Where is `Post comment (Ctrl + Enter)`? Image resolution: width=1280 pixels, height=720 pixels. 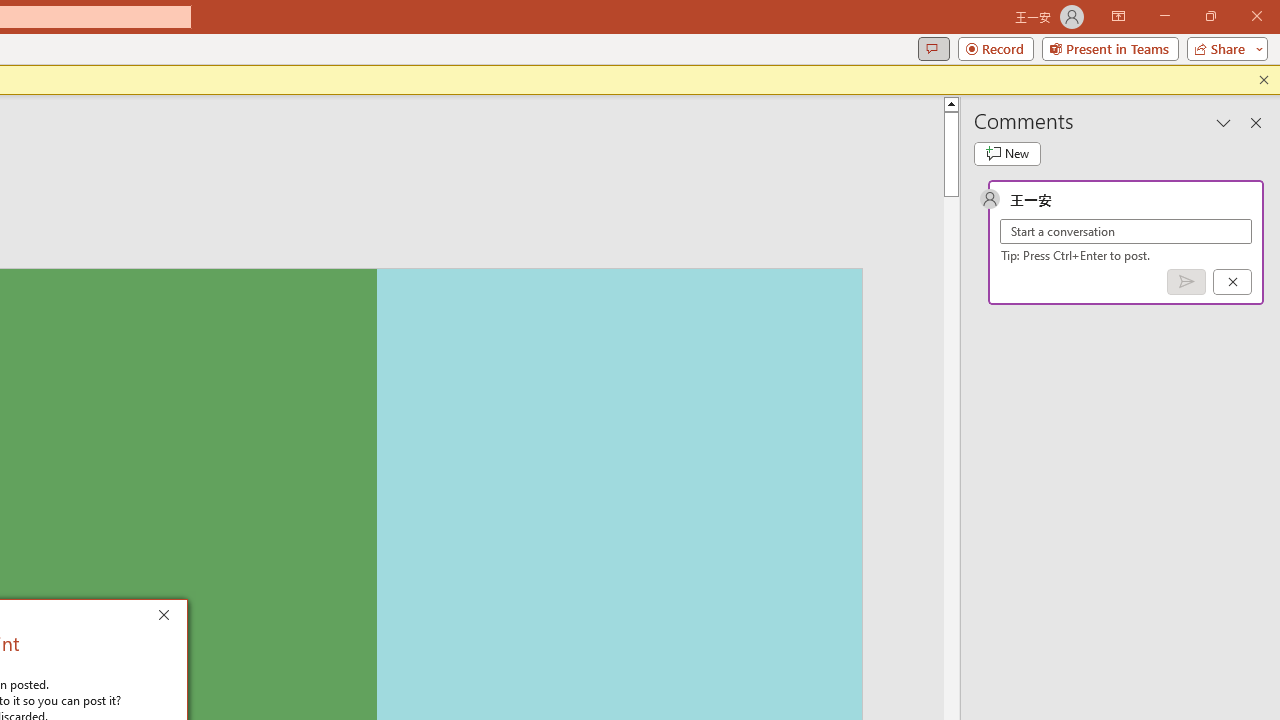 Post comment (Ctrl + Enter) is located at coordinates (1186, 282).